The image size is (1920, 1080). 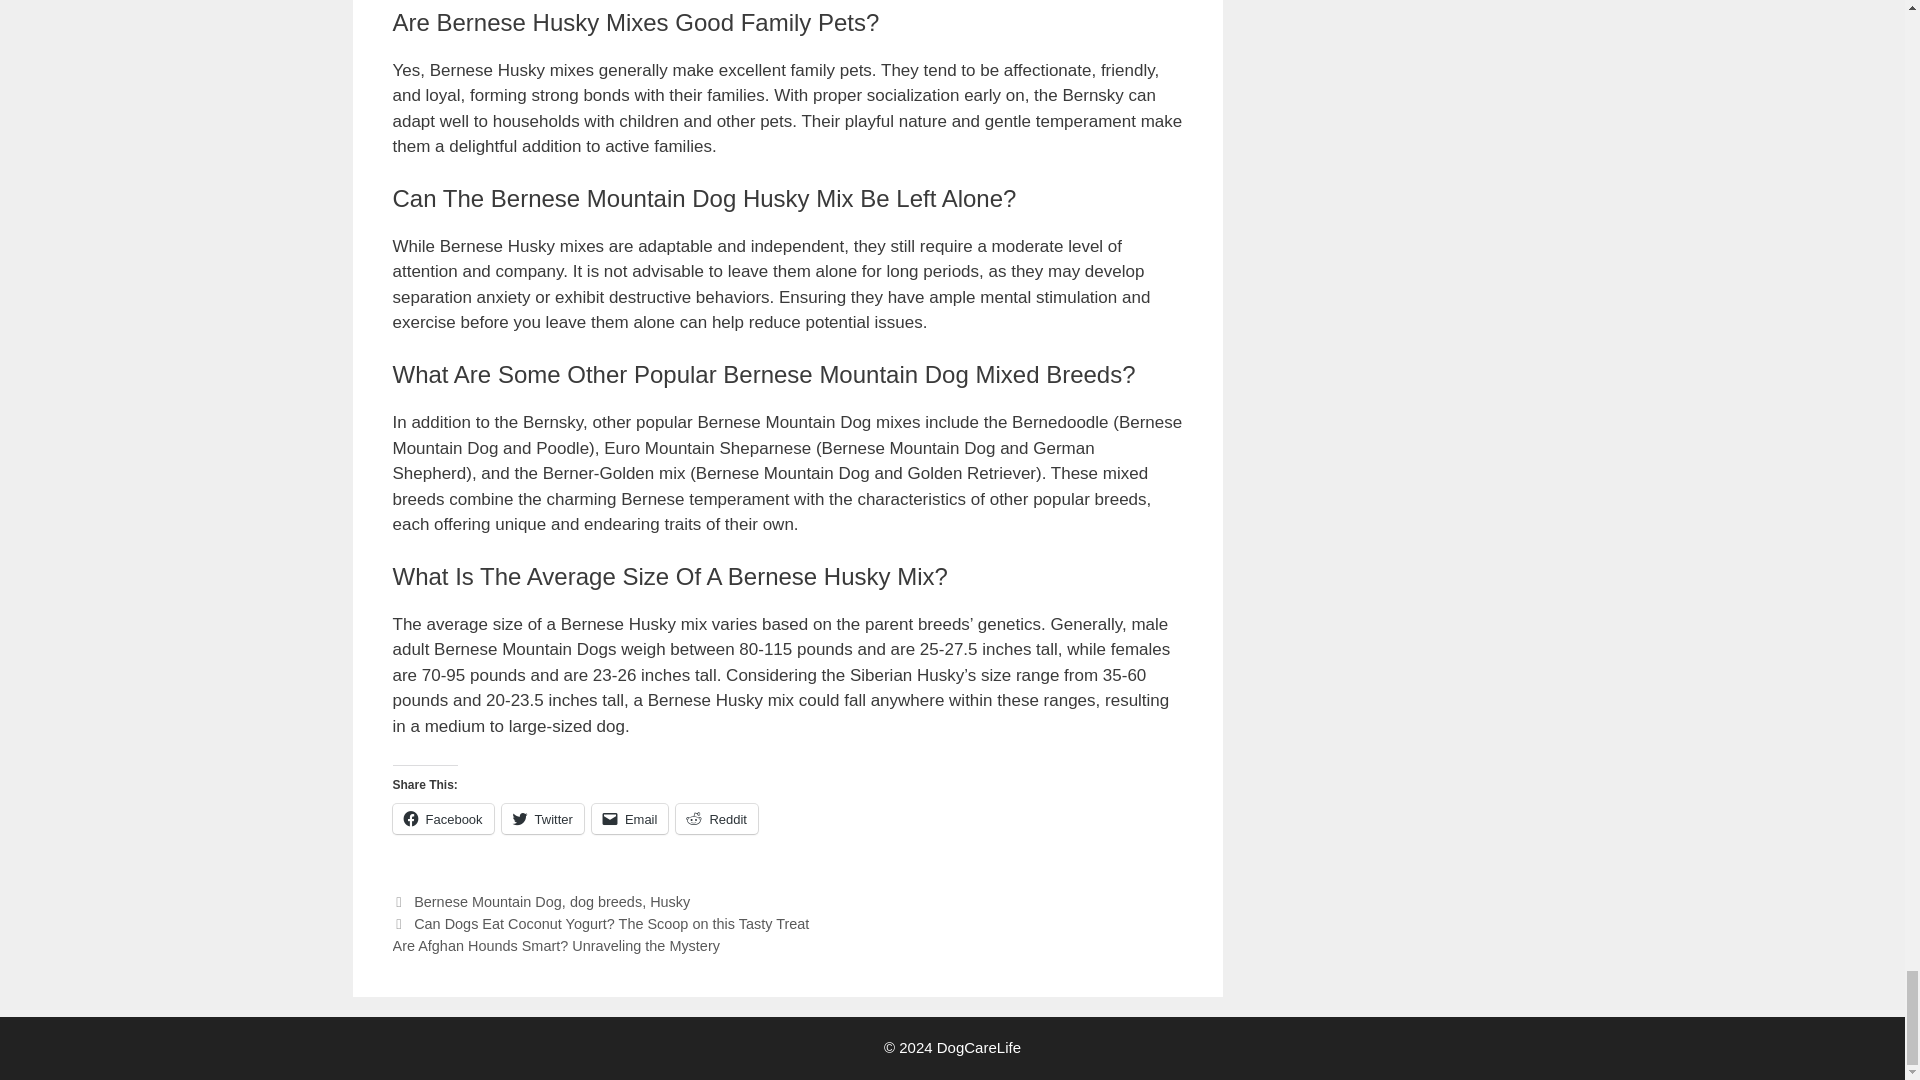 What do you see at coordinates (716, 818) in the screenshot?
I see `Reddit` at bounding box center [716, 818].